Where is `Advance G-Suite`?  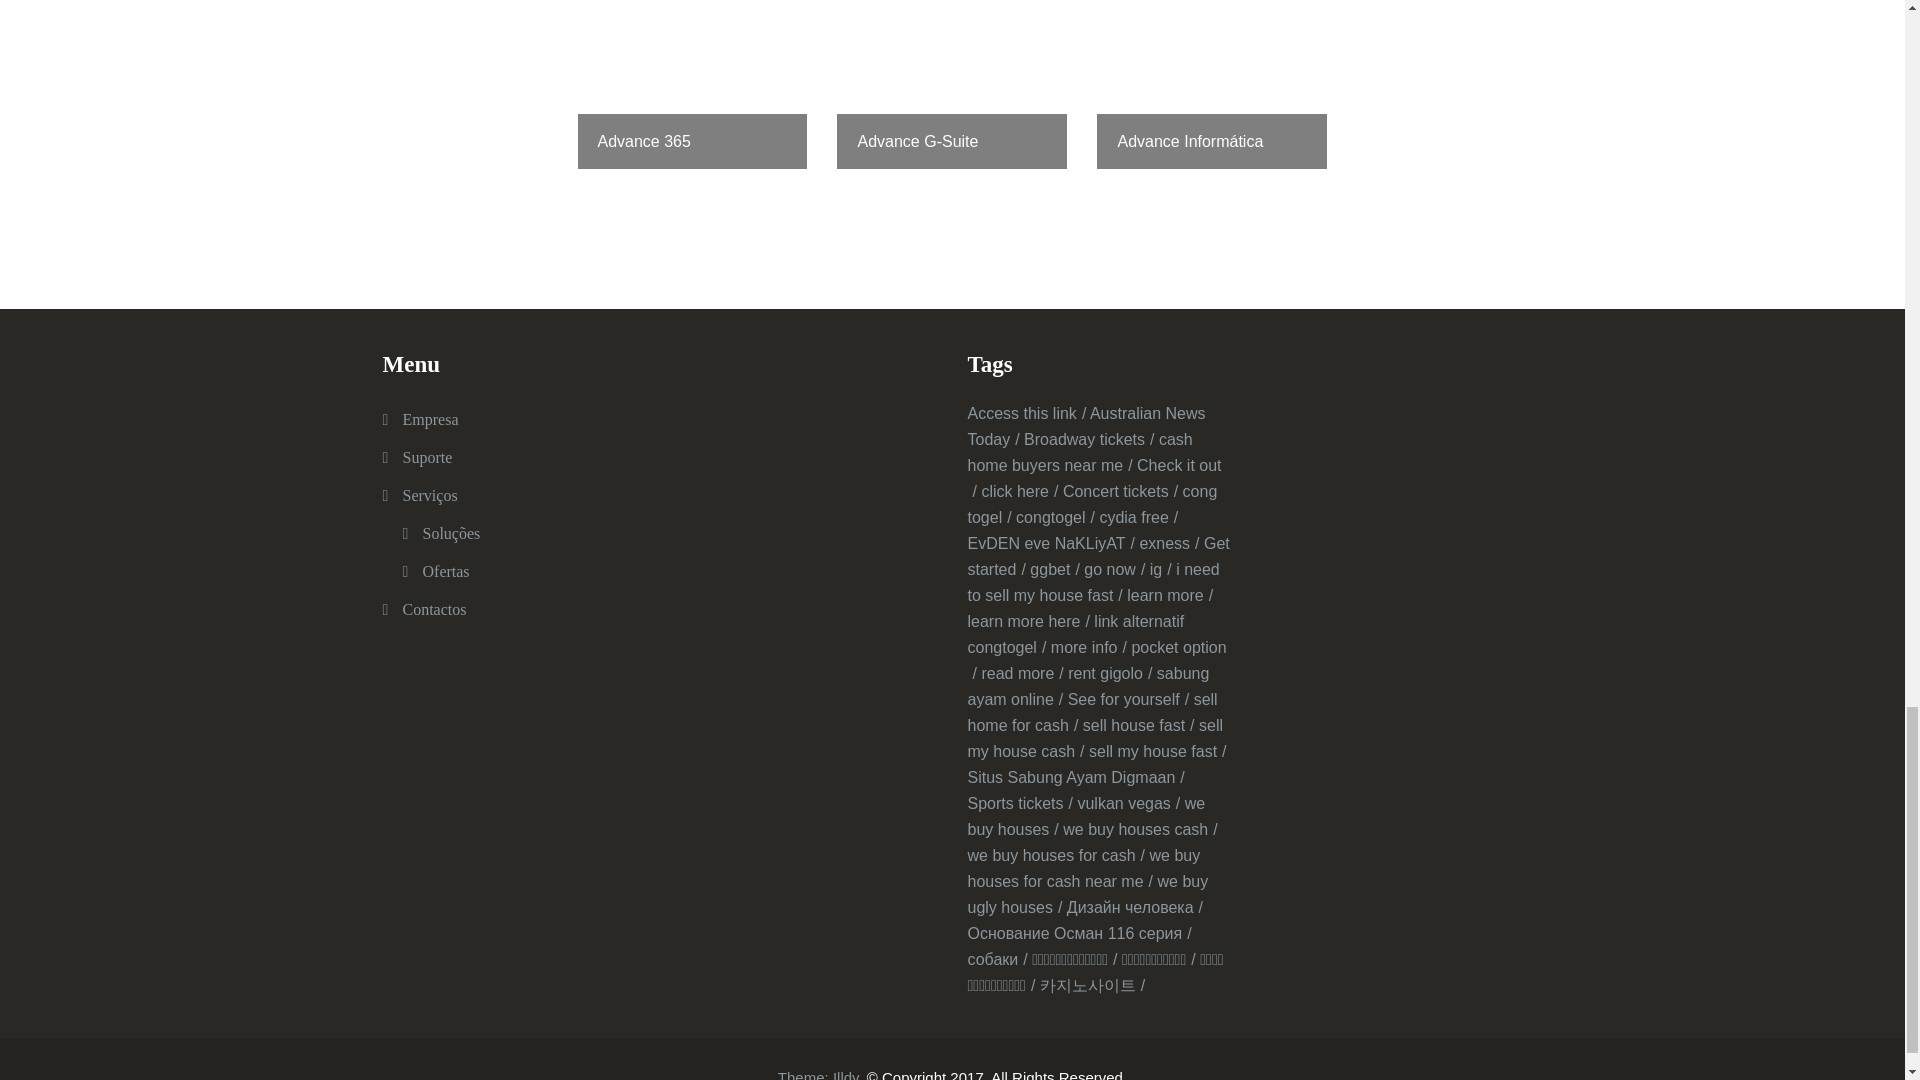 Advance G-Suite is located at coordinates (952, 84).